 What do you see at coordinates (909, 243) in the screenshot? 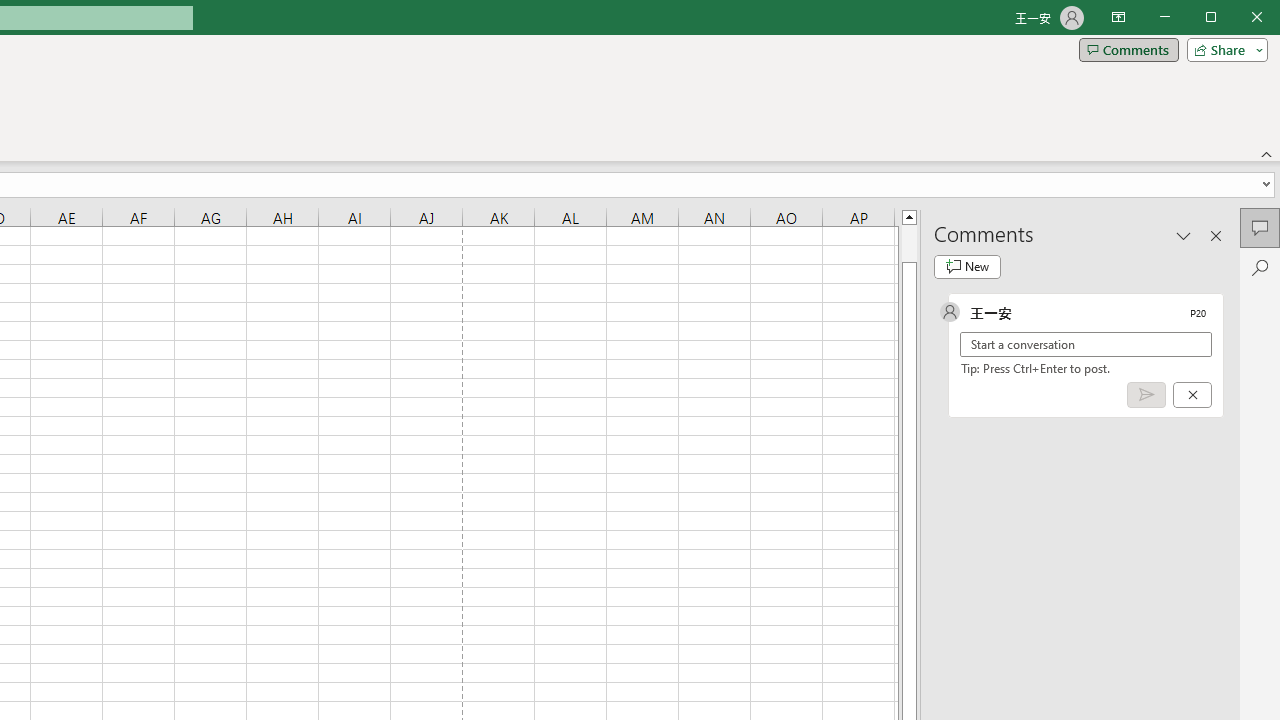
I see `Page up` at bounding box center [909, 243].